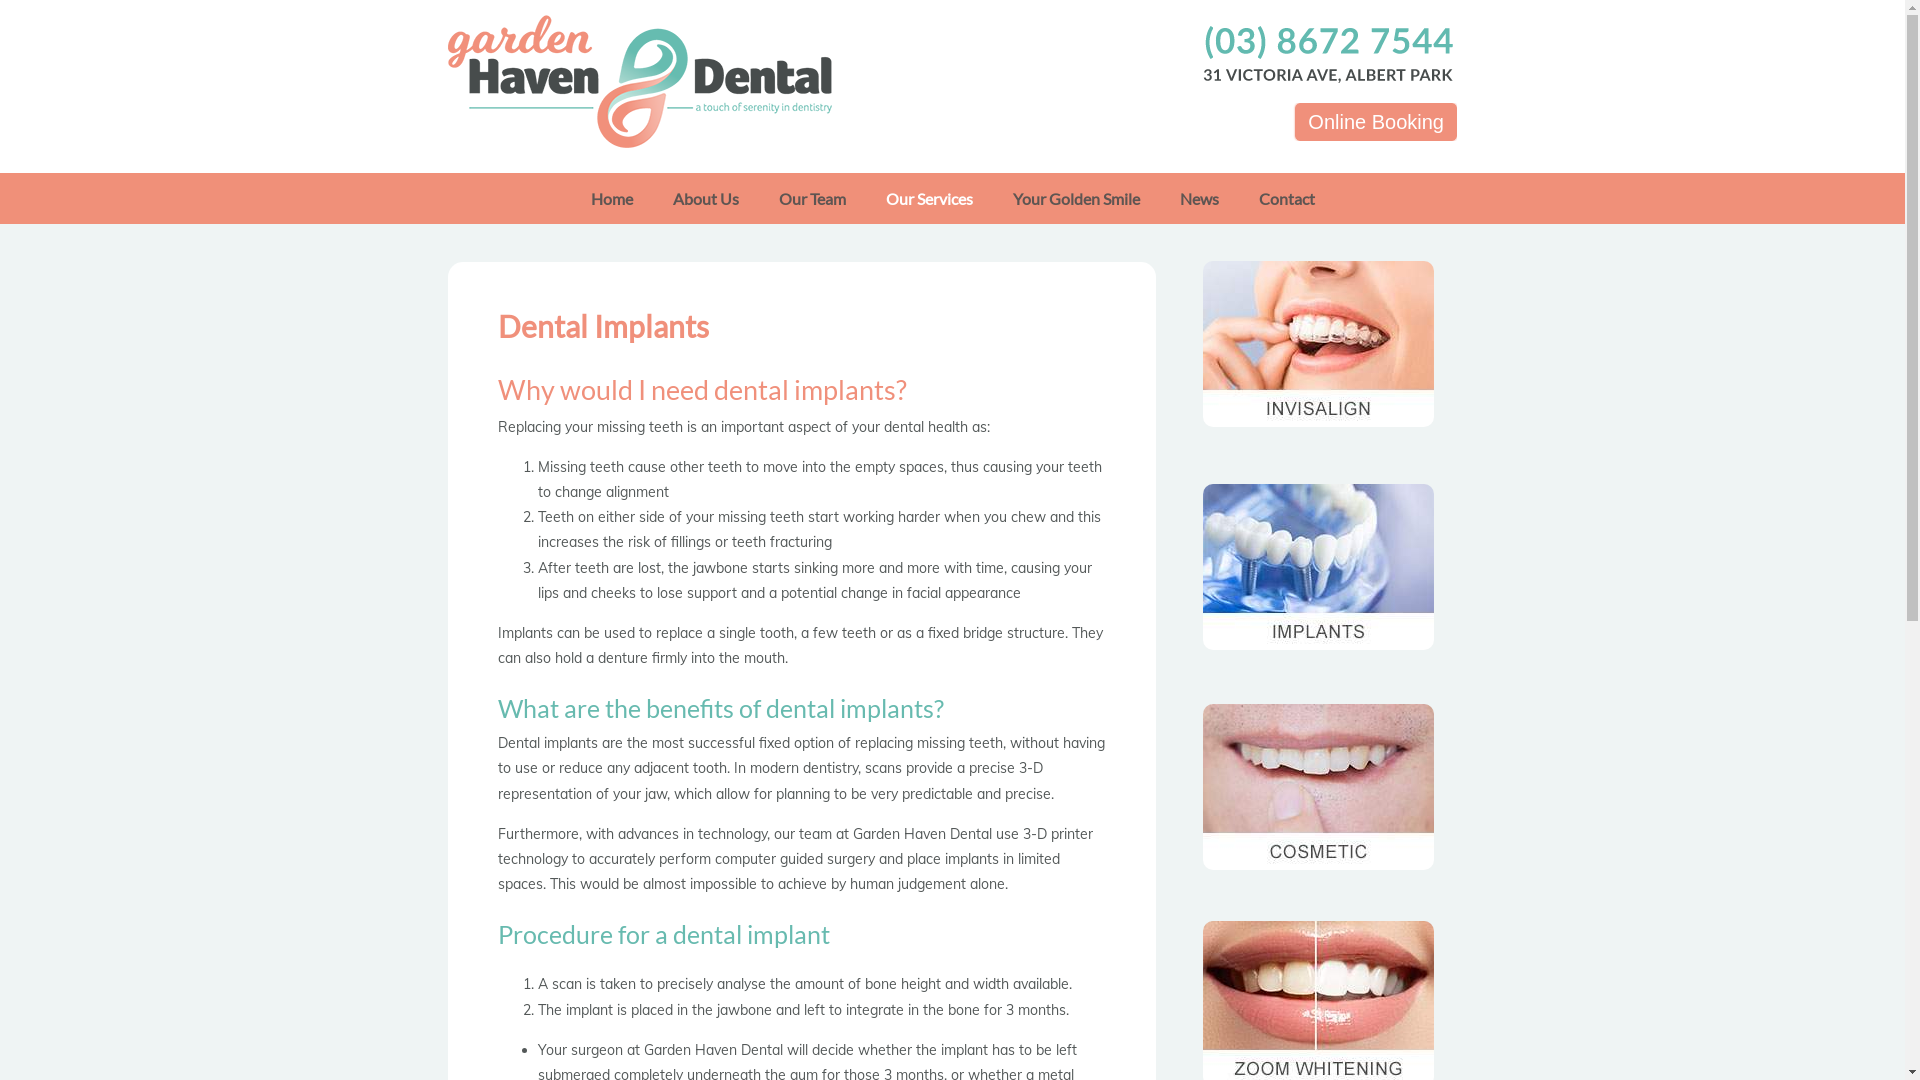 The height and width of the screenshot is (1080, 1920). Describe the element at coordinates (1200, 198) in the screenshot. I see `News` at that location.